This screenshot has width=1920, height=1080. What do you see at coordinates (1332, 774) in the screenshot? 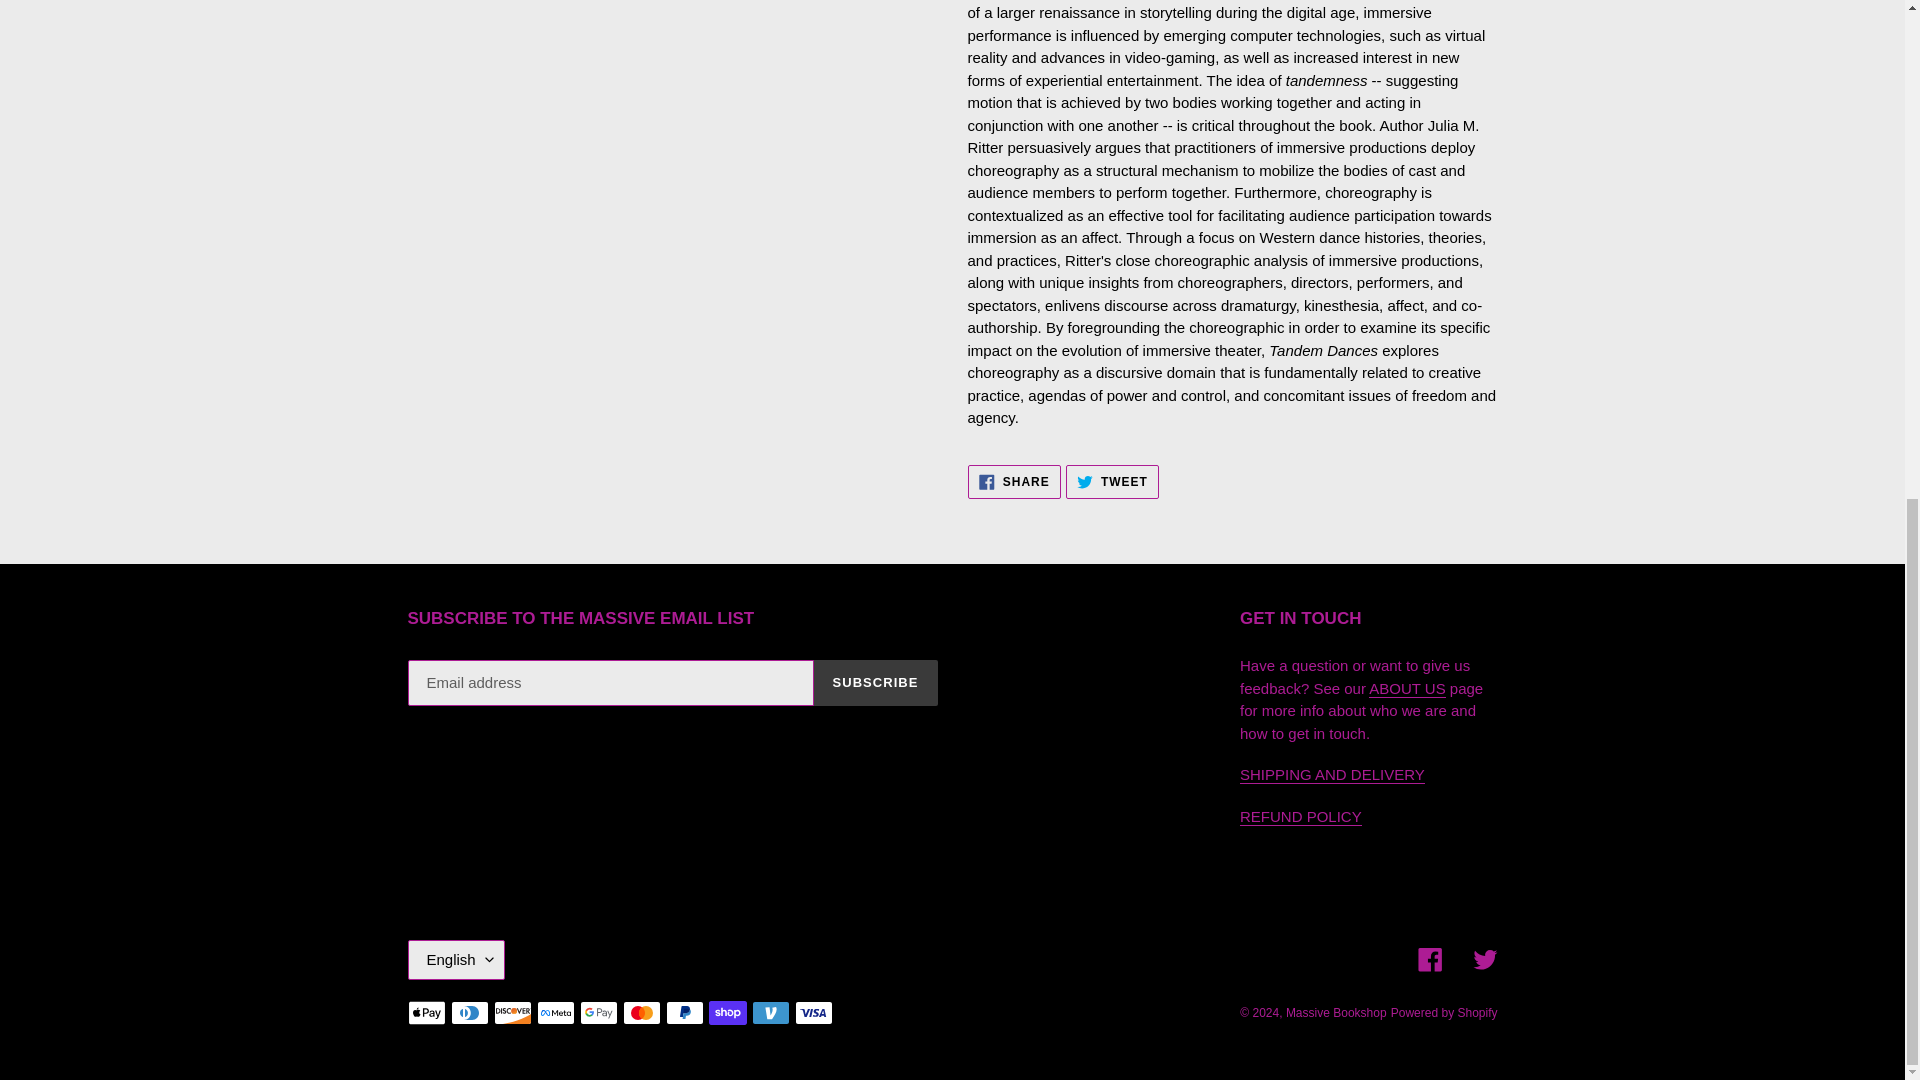
I see `Shipping Policy` at bounding box center [1332, 774].